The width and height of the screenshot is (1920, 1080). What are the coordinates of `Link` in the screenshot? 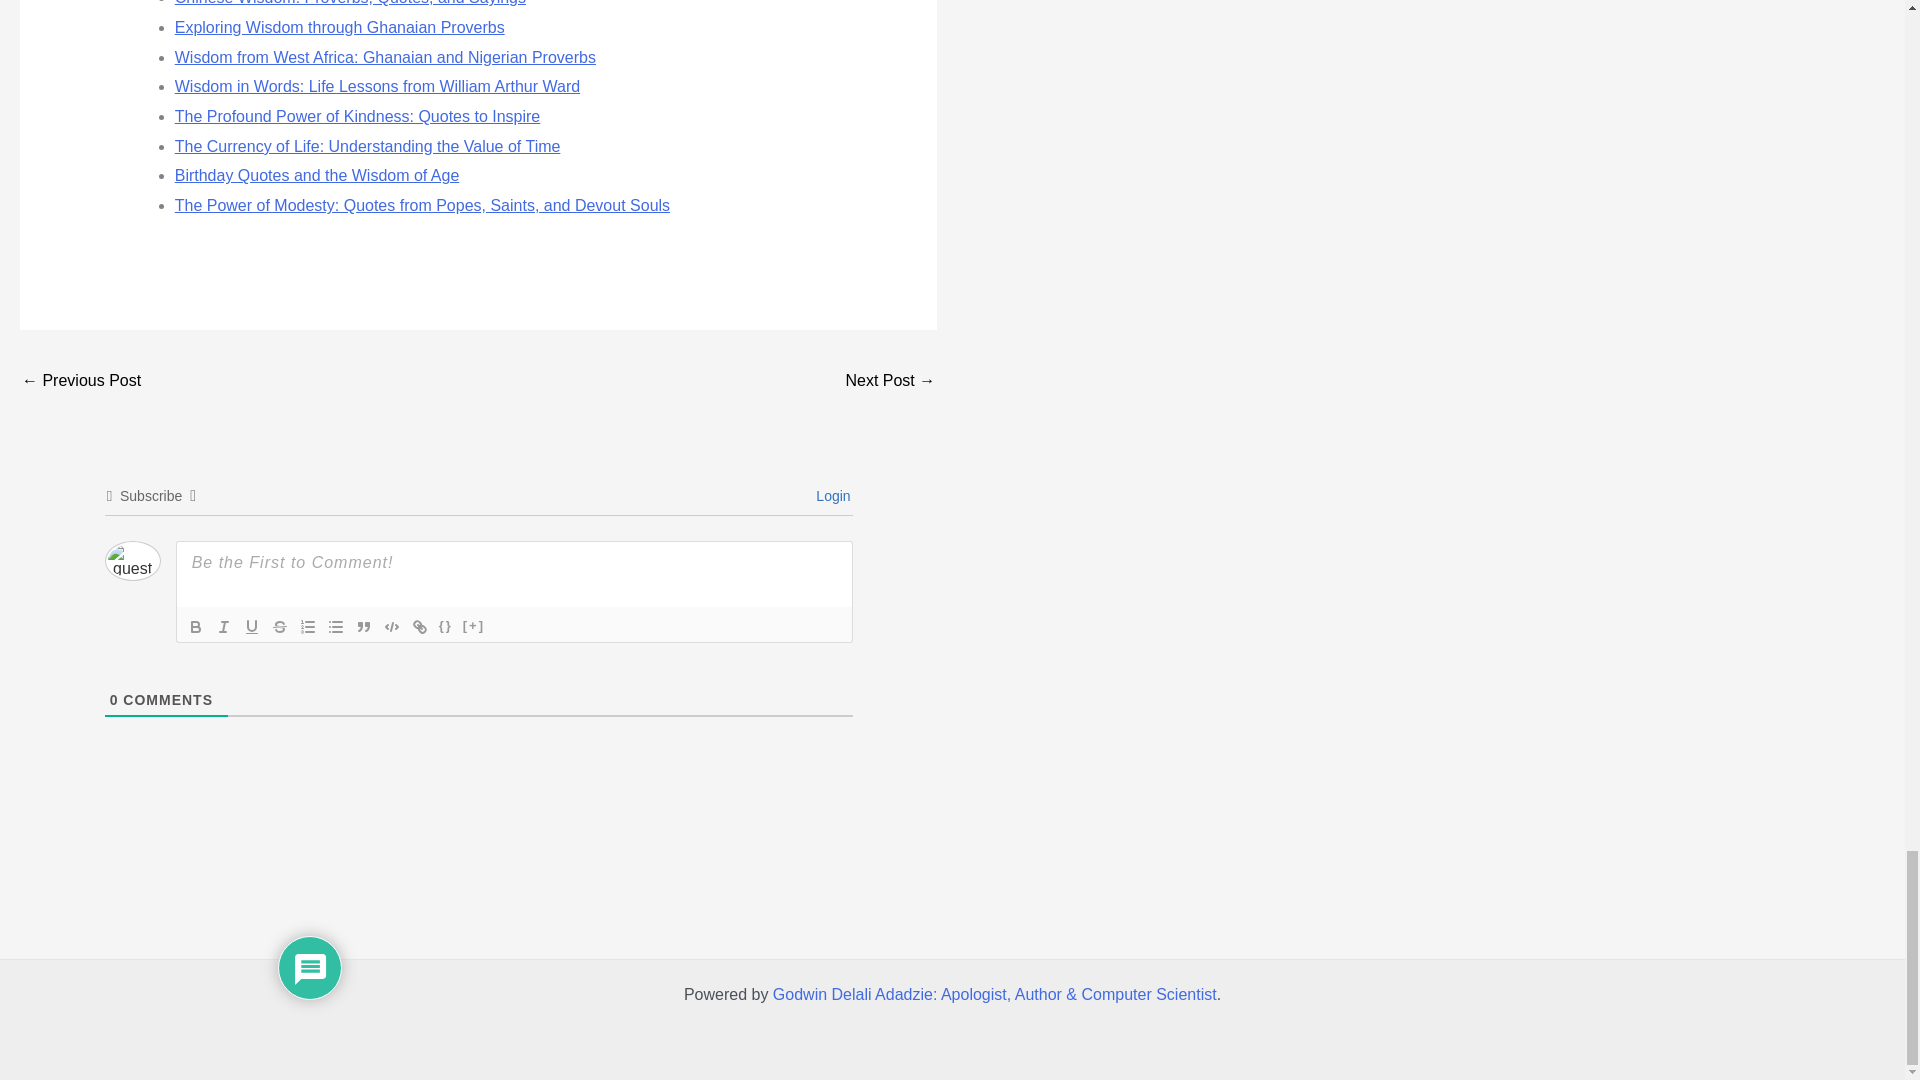 It's located at (419, 626).